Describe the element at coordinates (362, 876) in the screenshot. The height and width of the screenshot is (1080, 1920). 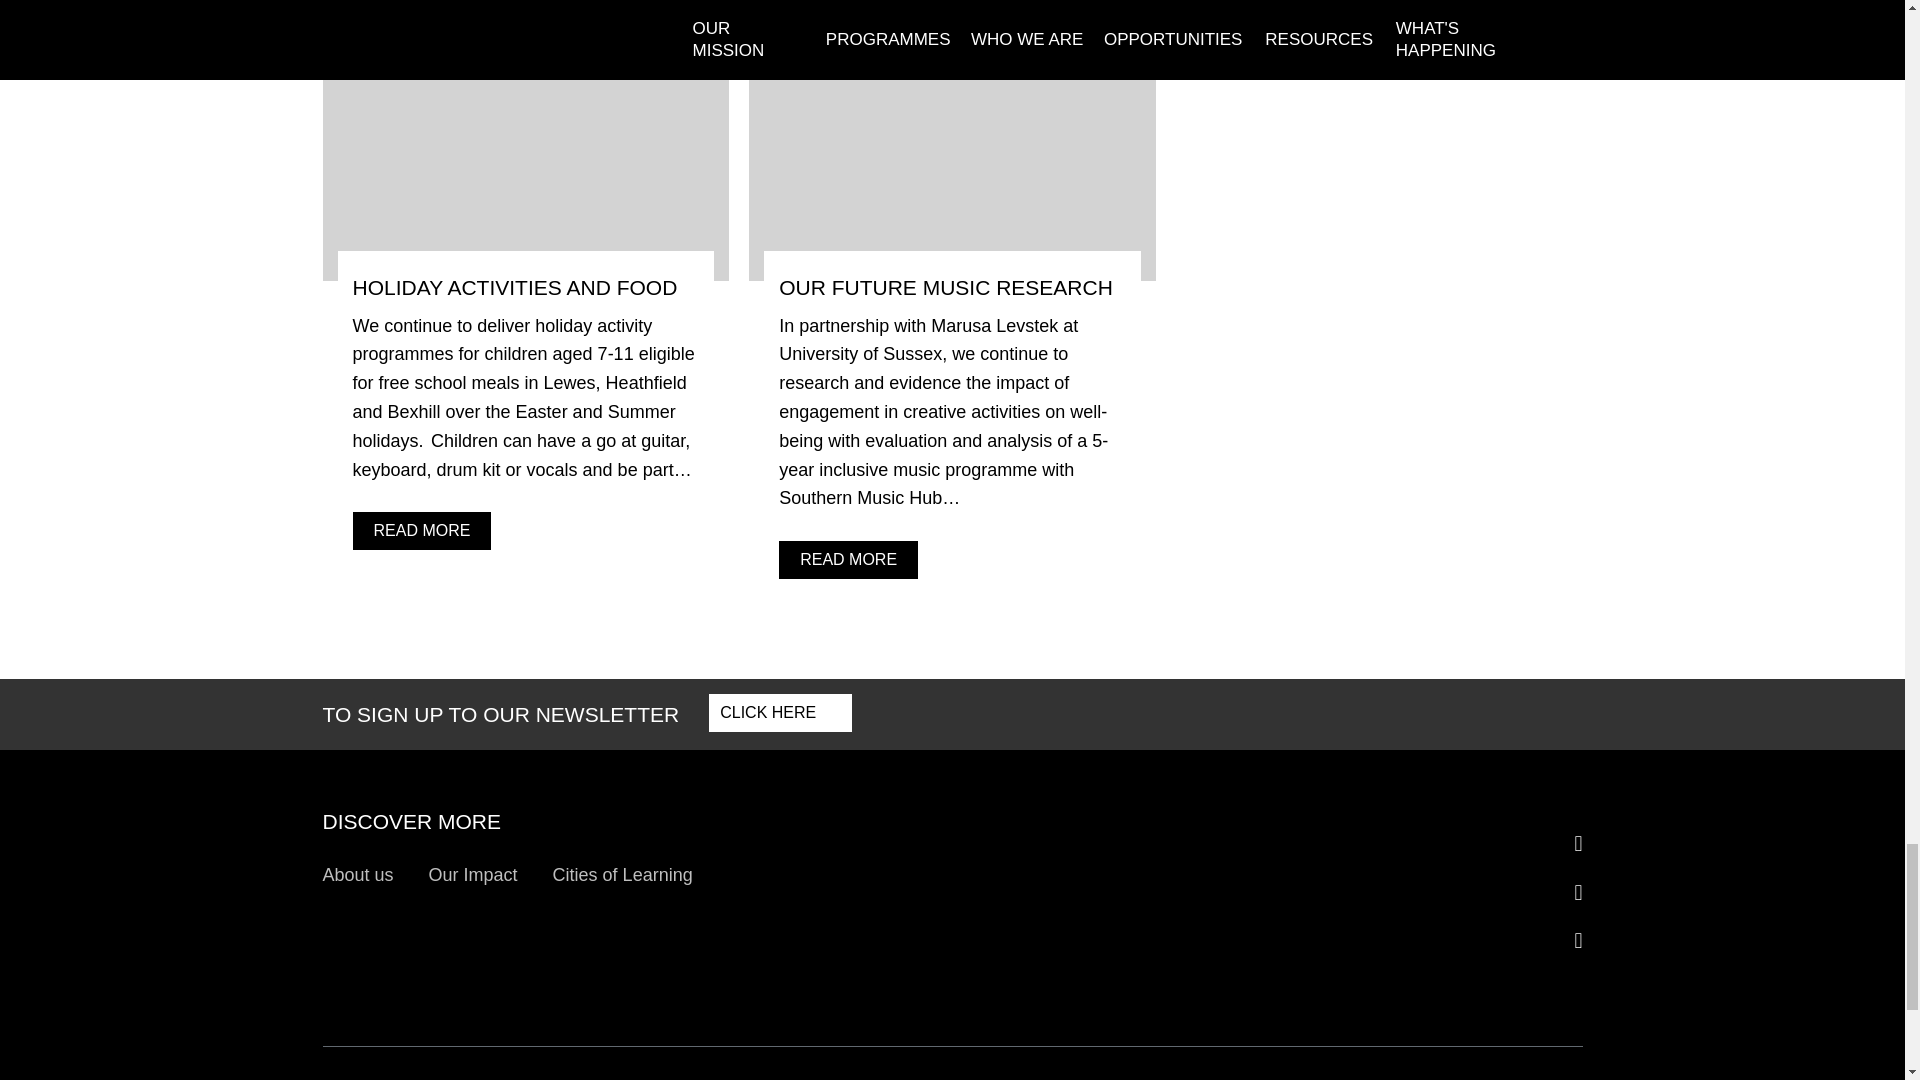
I see `About us` at that location.